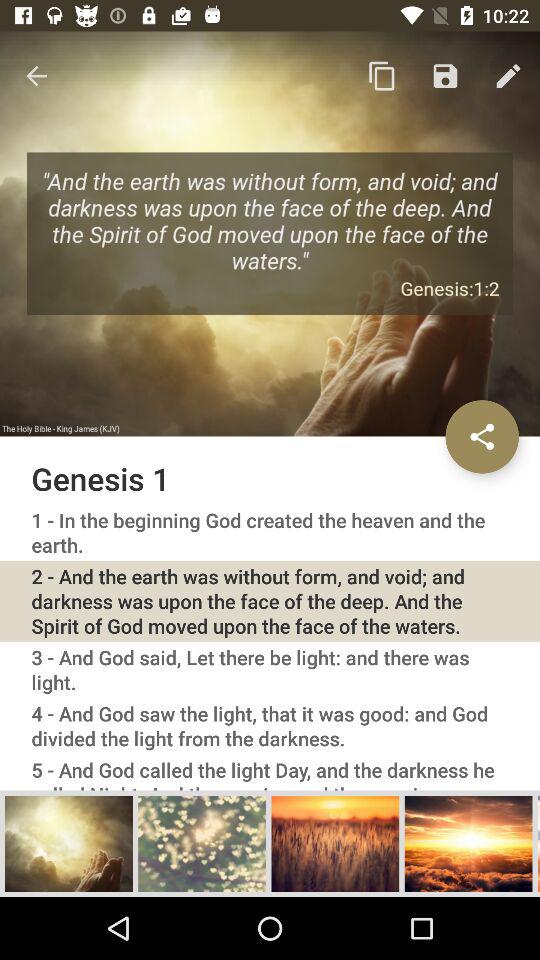 This screenshot has width=540, height=960. I want to click on share article, so click(482, 436).